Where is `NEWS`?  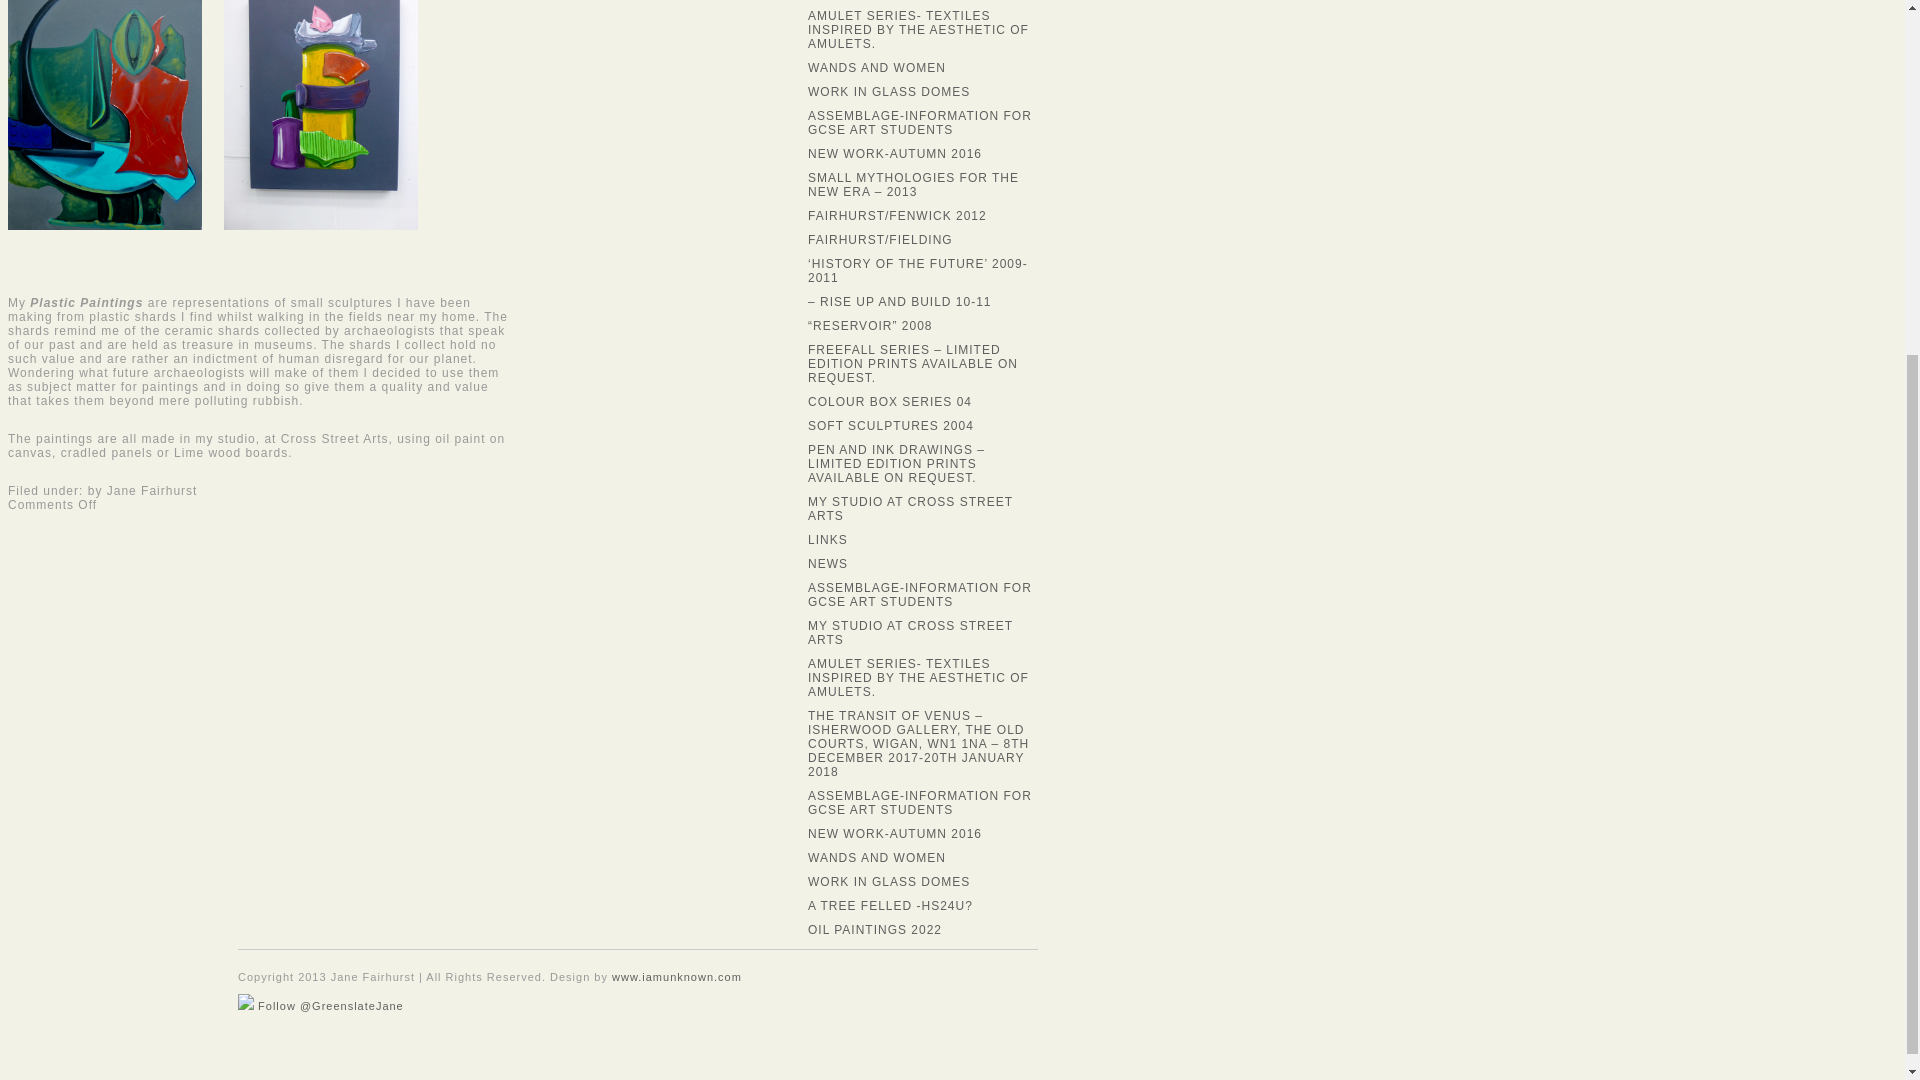
NEWS is located at coordinates (828, 564).